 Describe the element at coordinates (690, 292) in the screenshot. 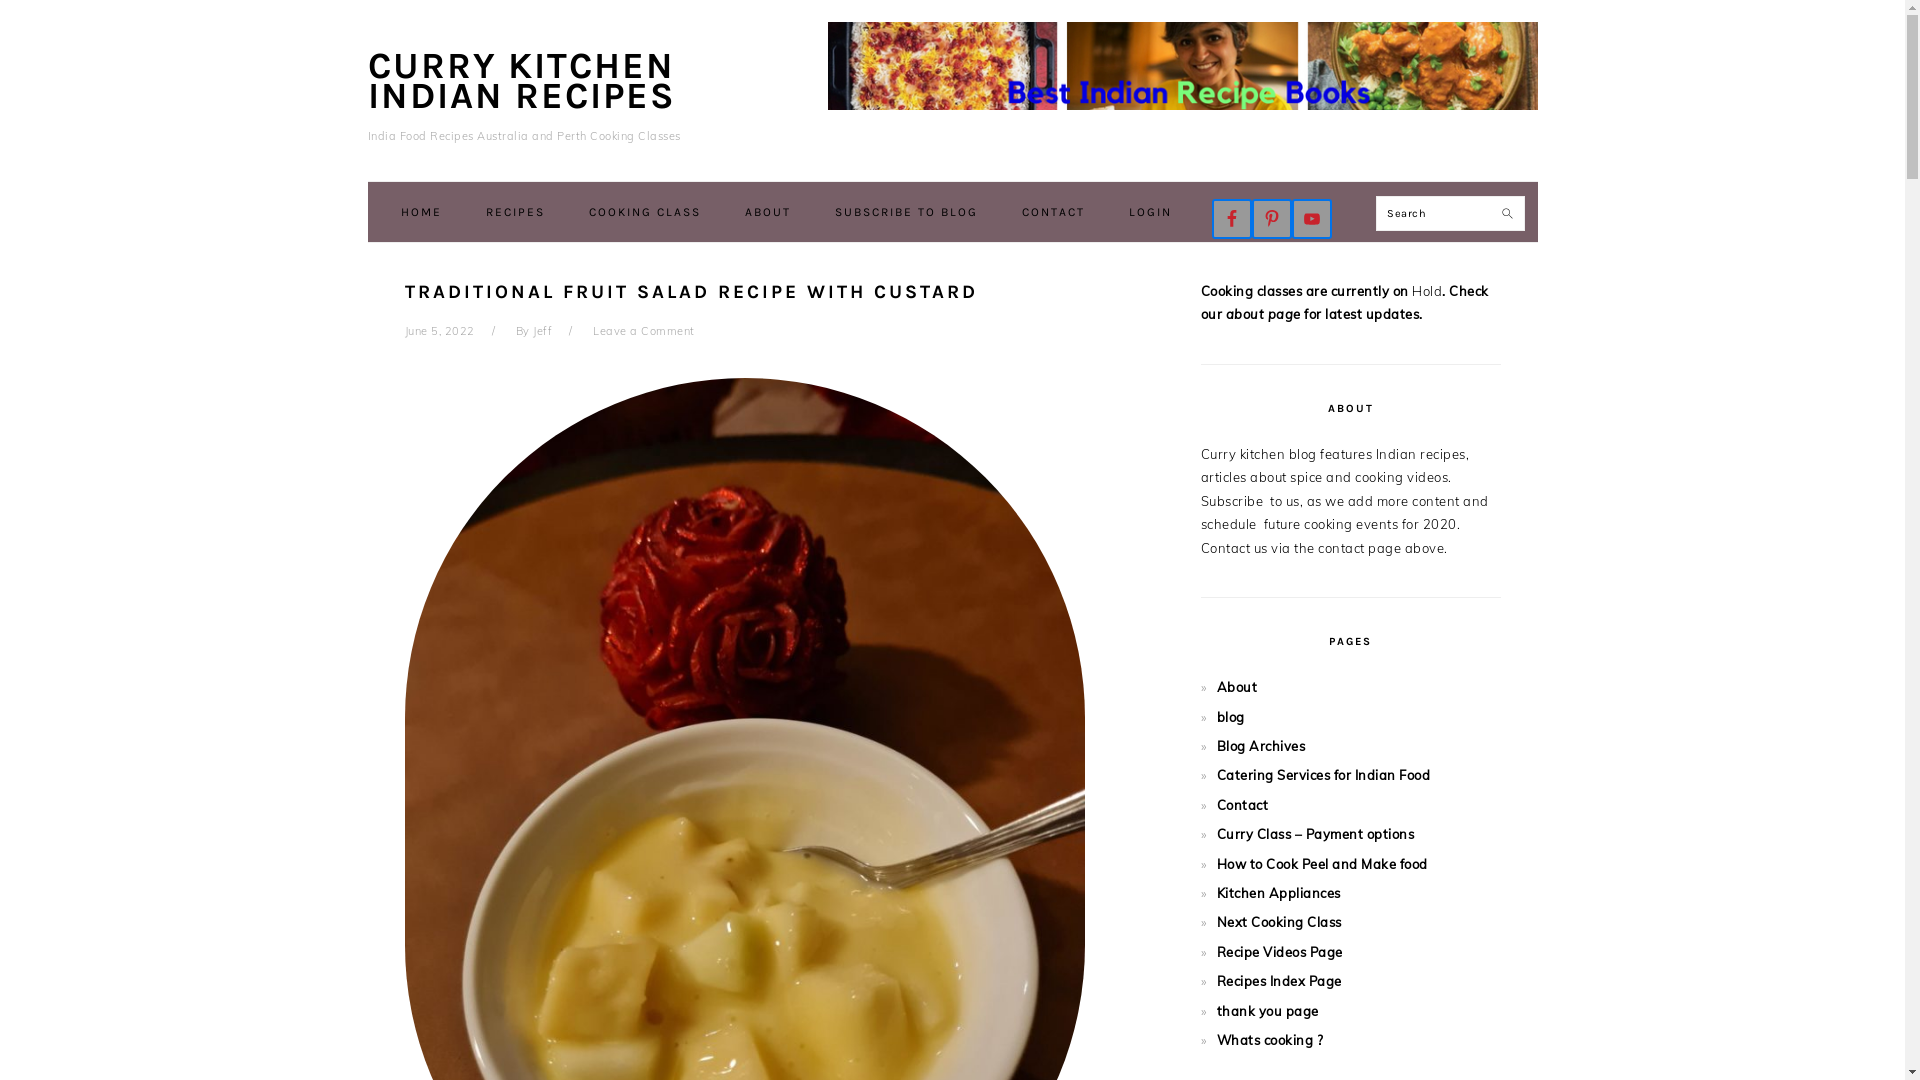

I see `TRADITIONAL FRUIT SALAD RECIPE WITH CUSTARD` at that location.